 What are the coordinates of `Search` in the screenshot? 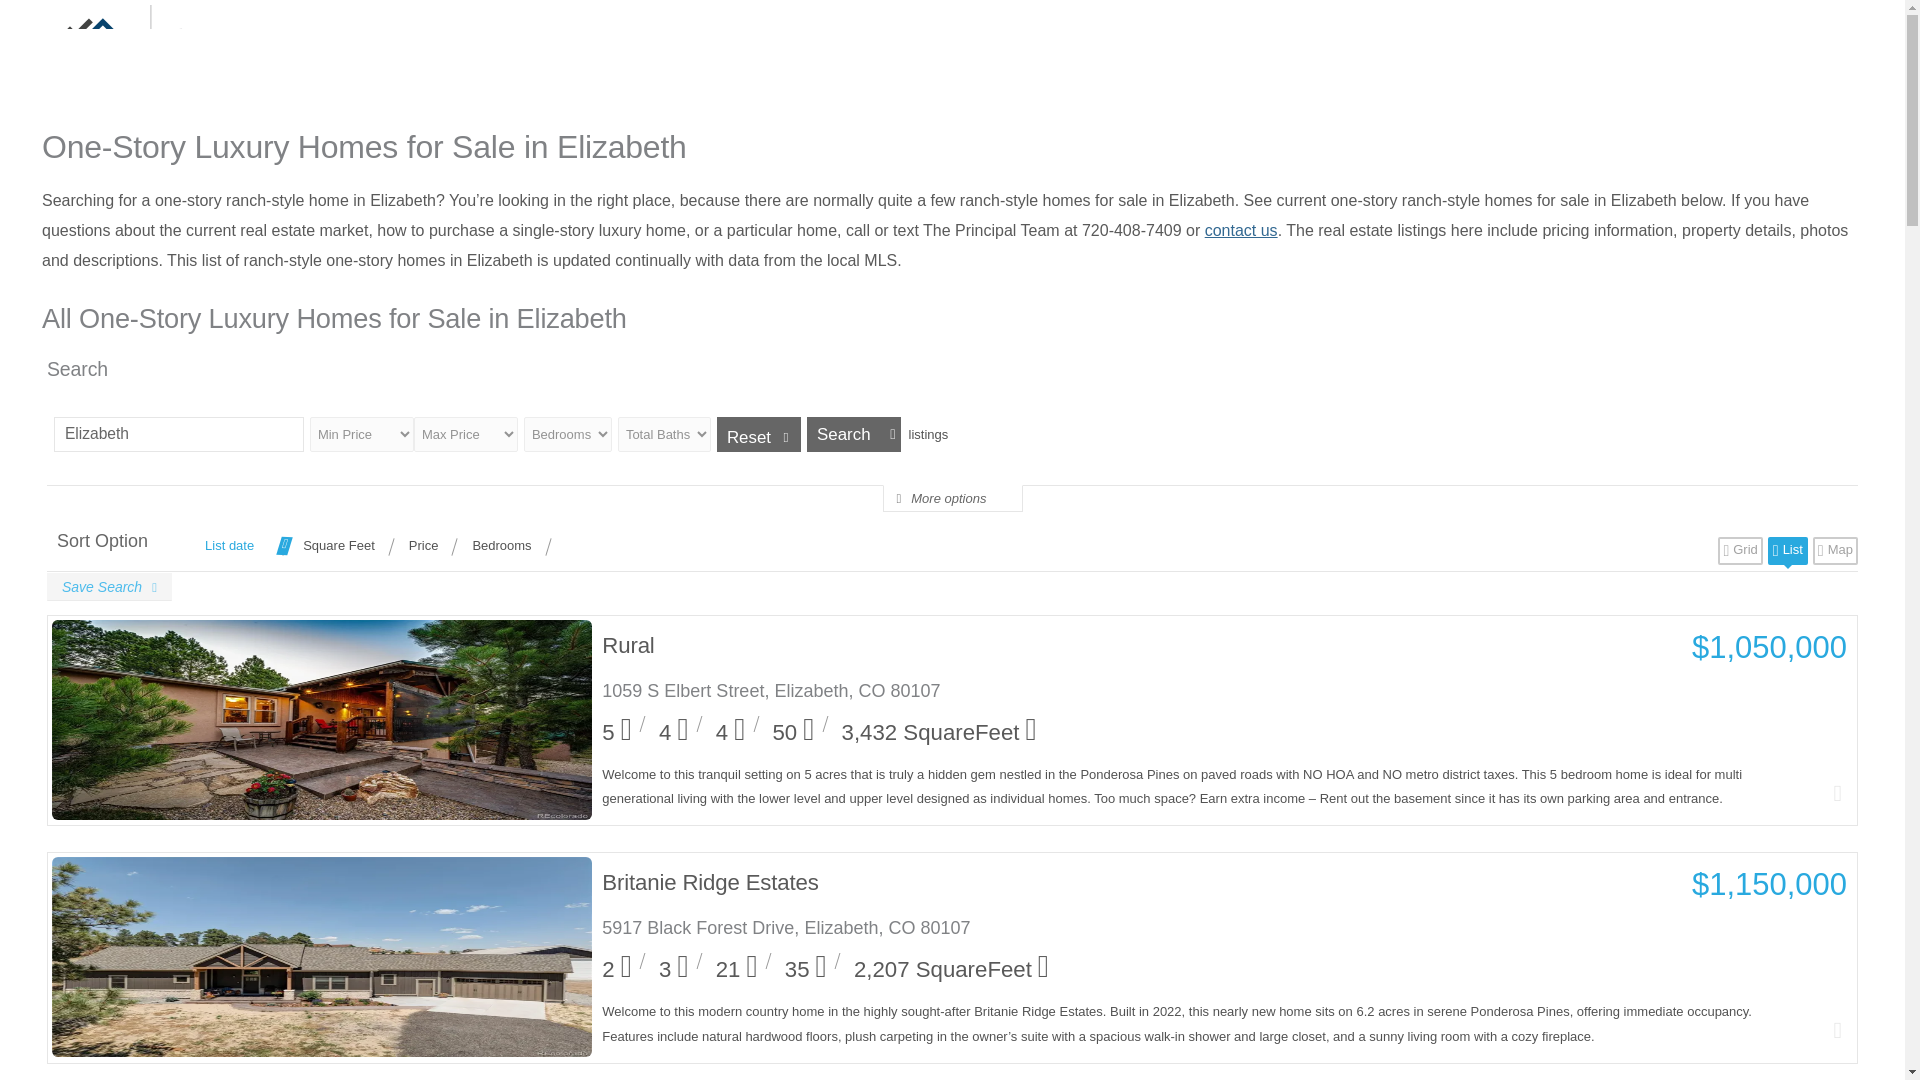 It's located at (853, 434).